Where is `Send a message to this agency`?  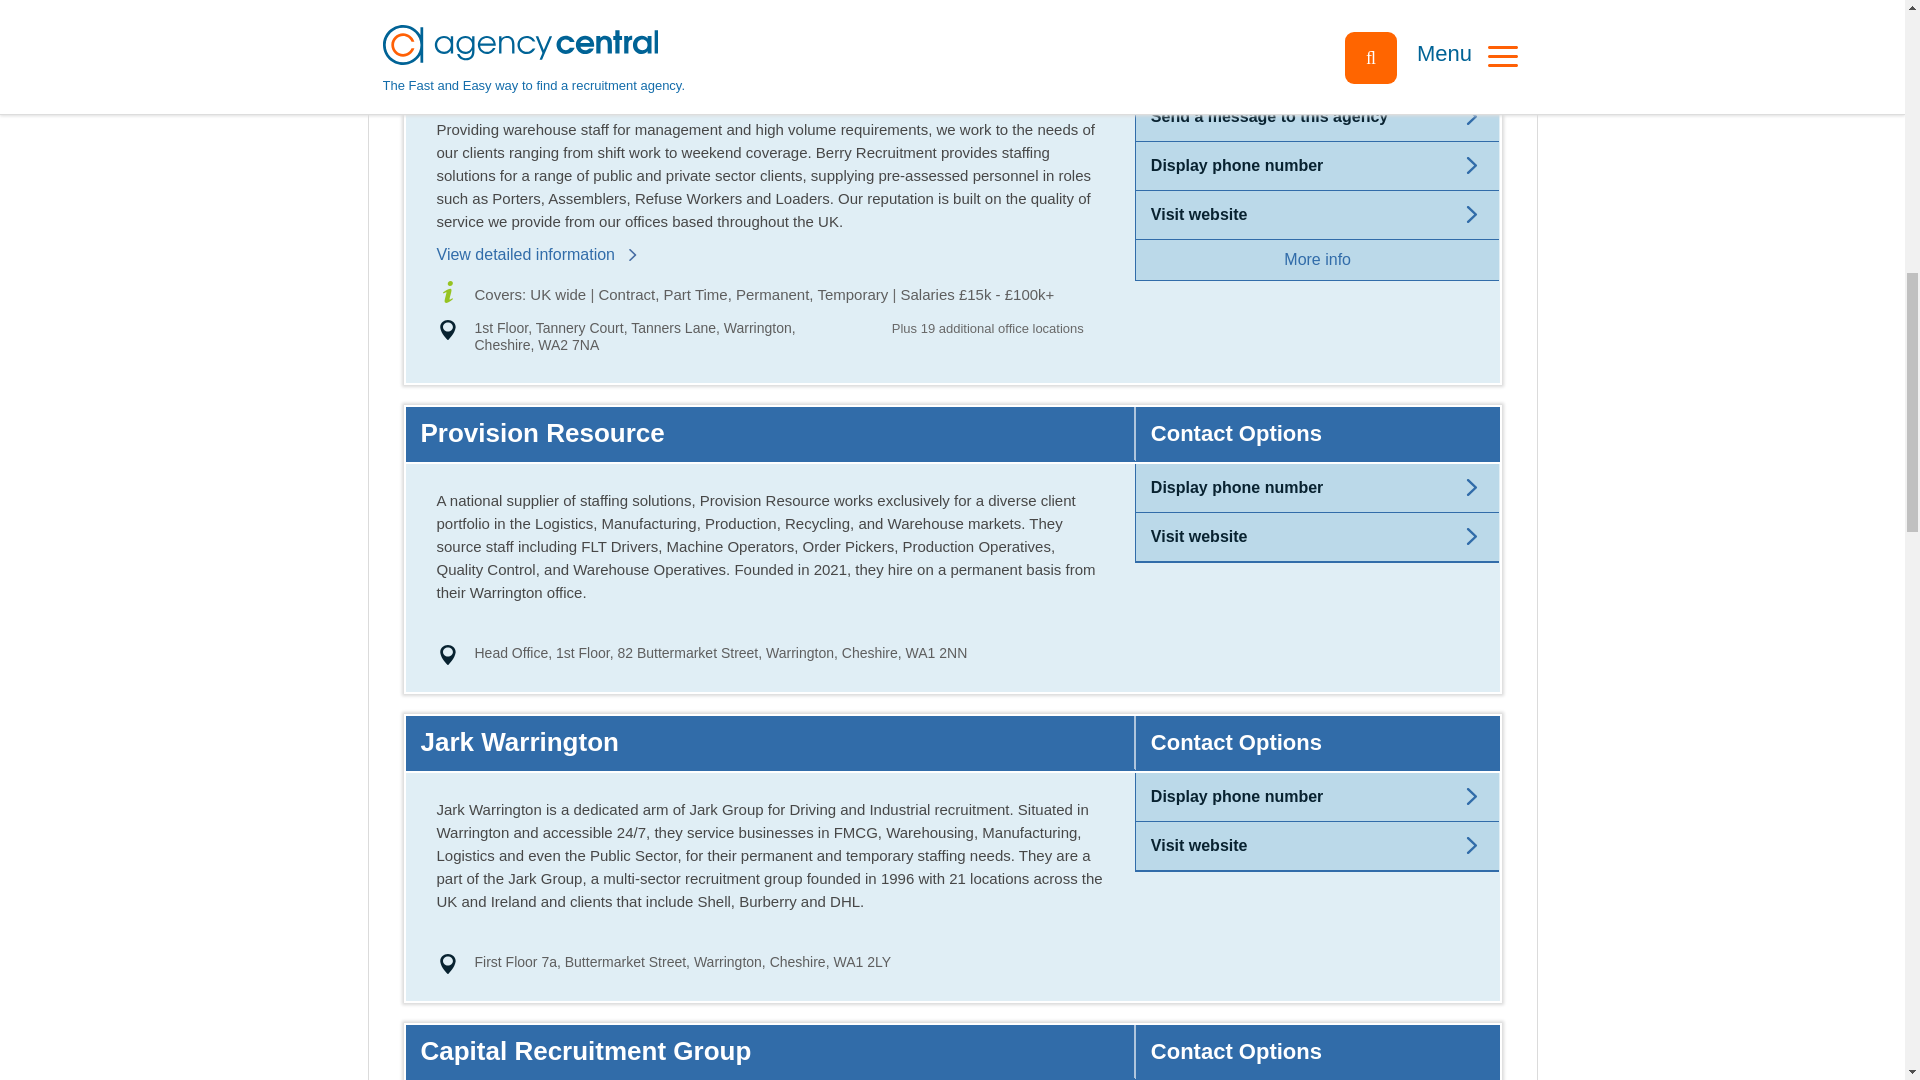
Send a message to this agency is located at coordinates (1269, 116).